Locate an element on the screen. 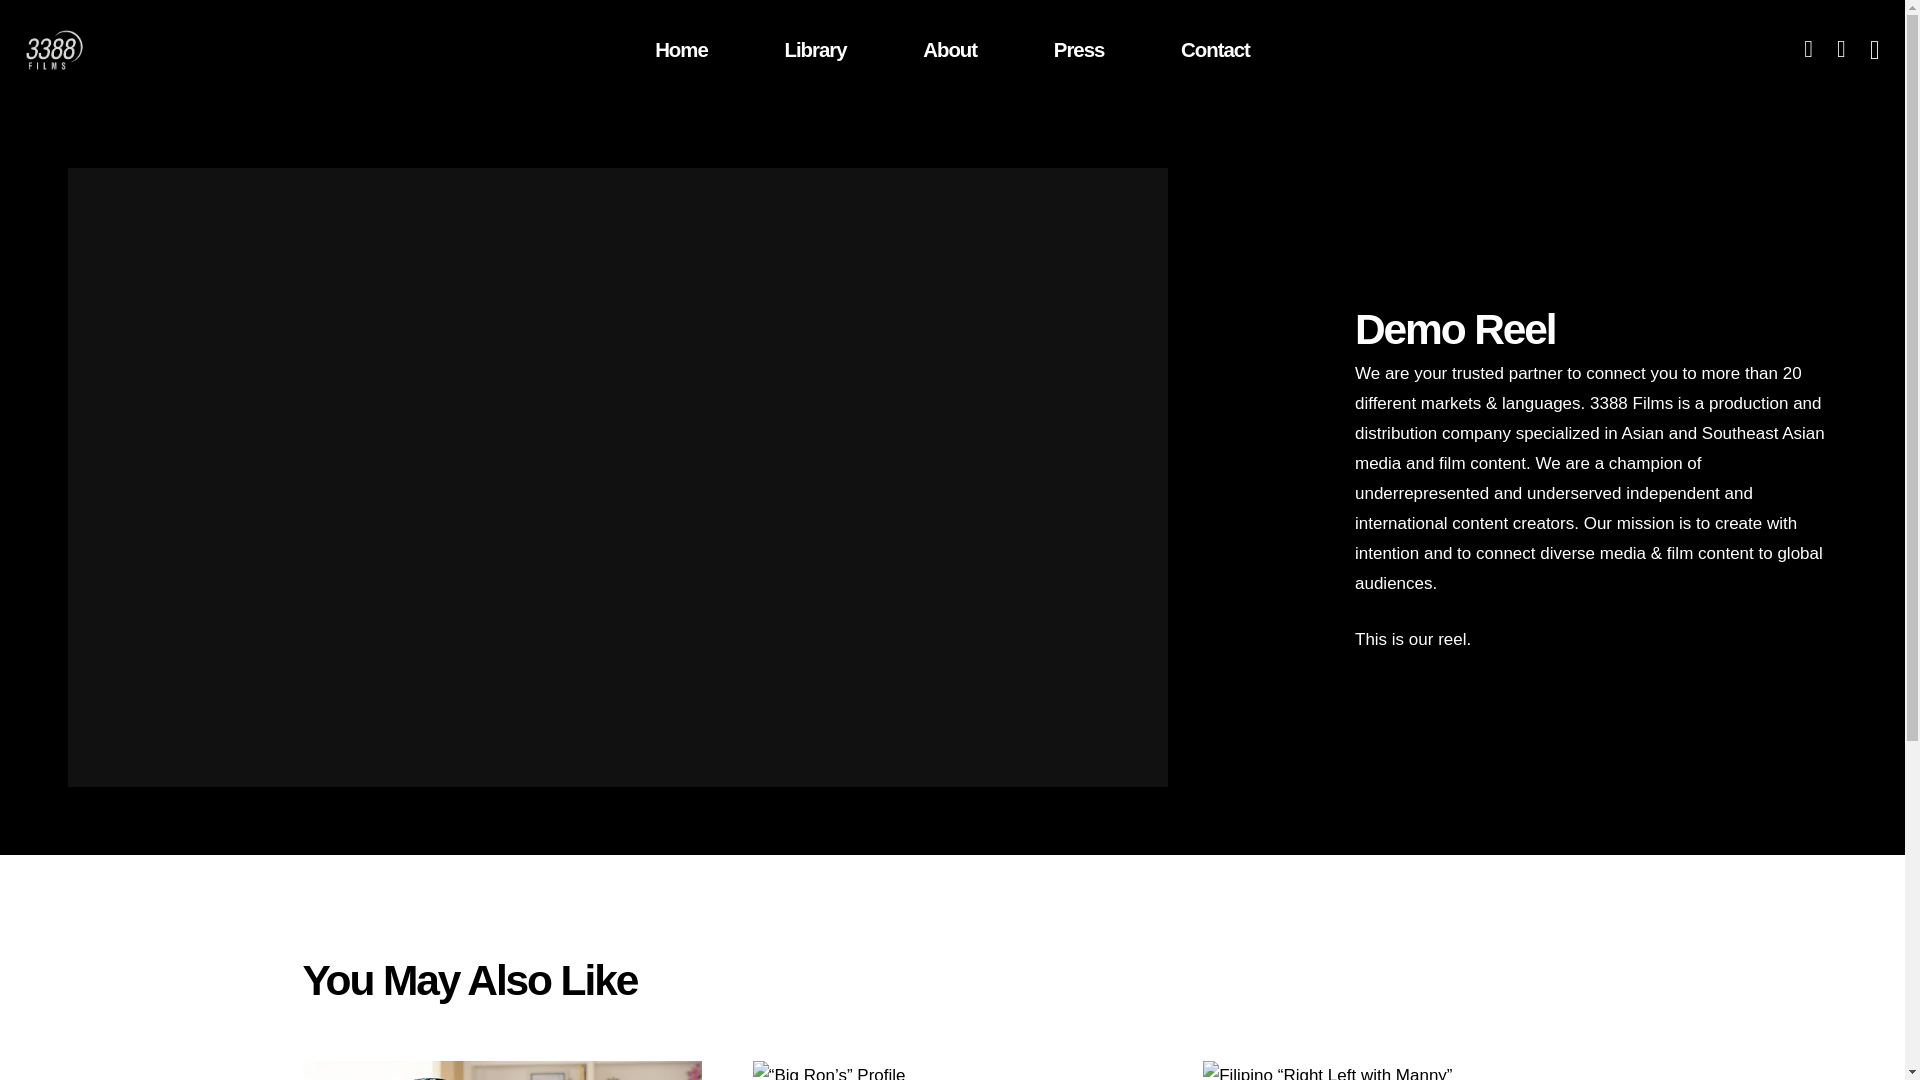  Contact is located at coordinates (1215, 50).